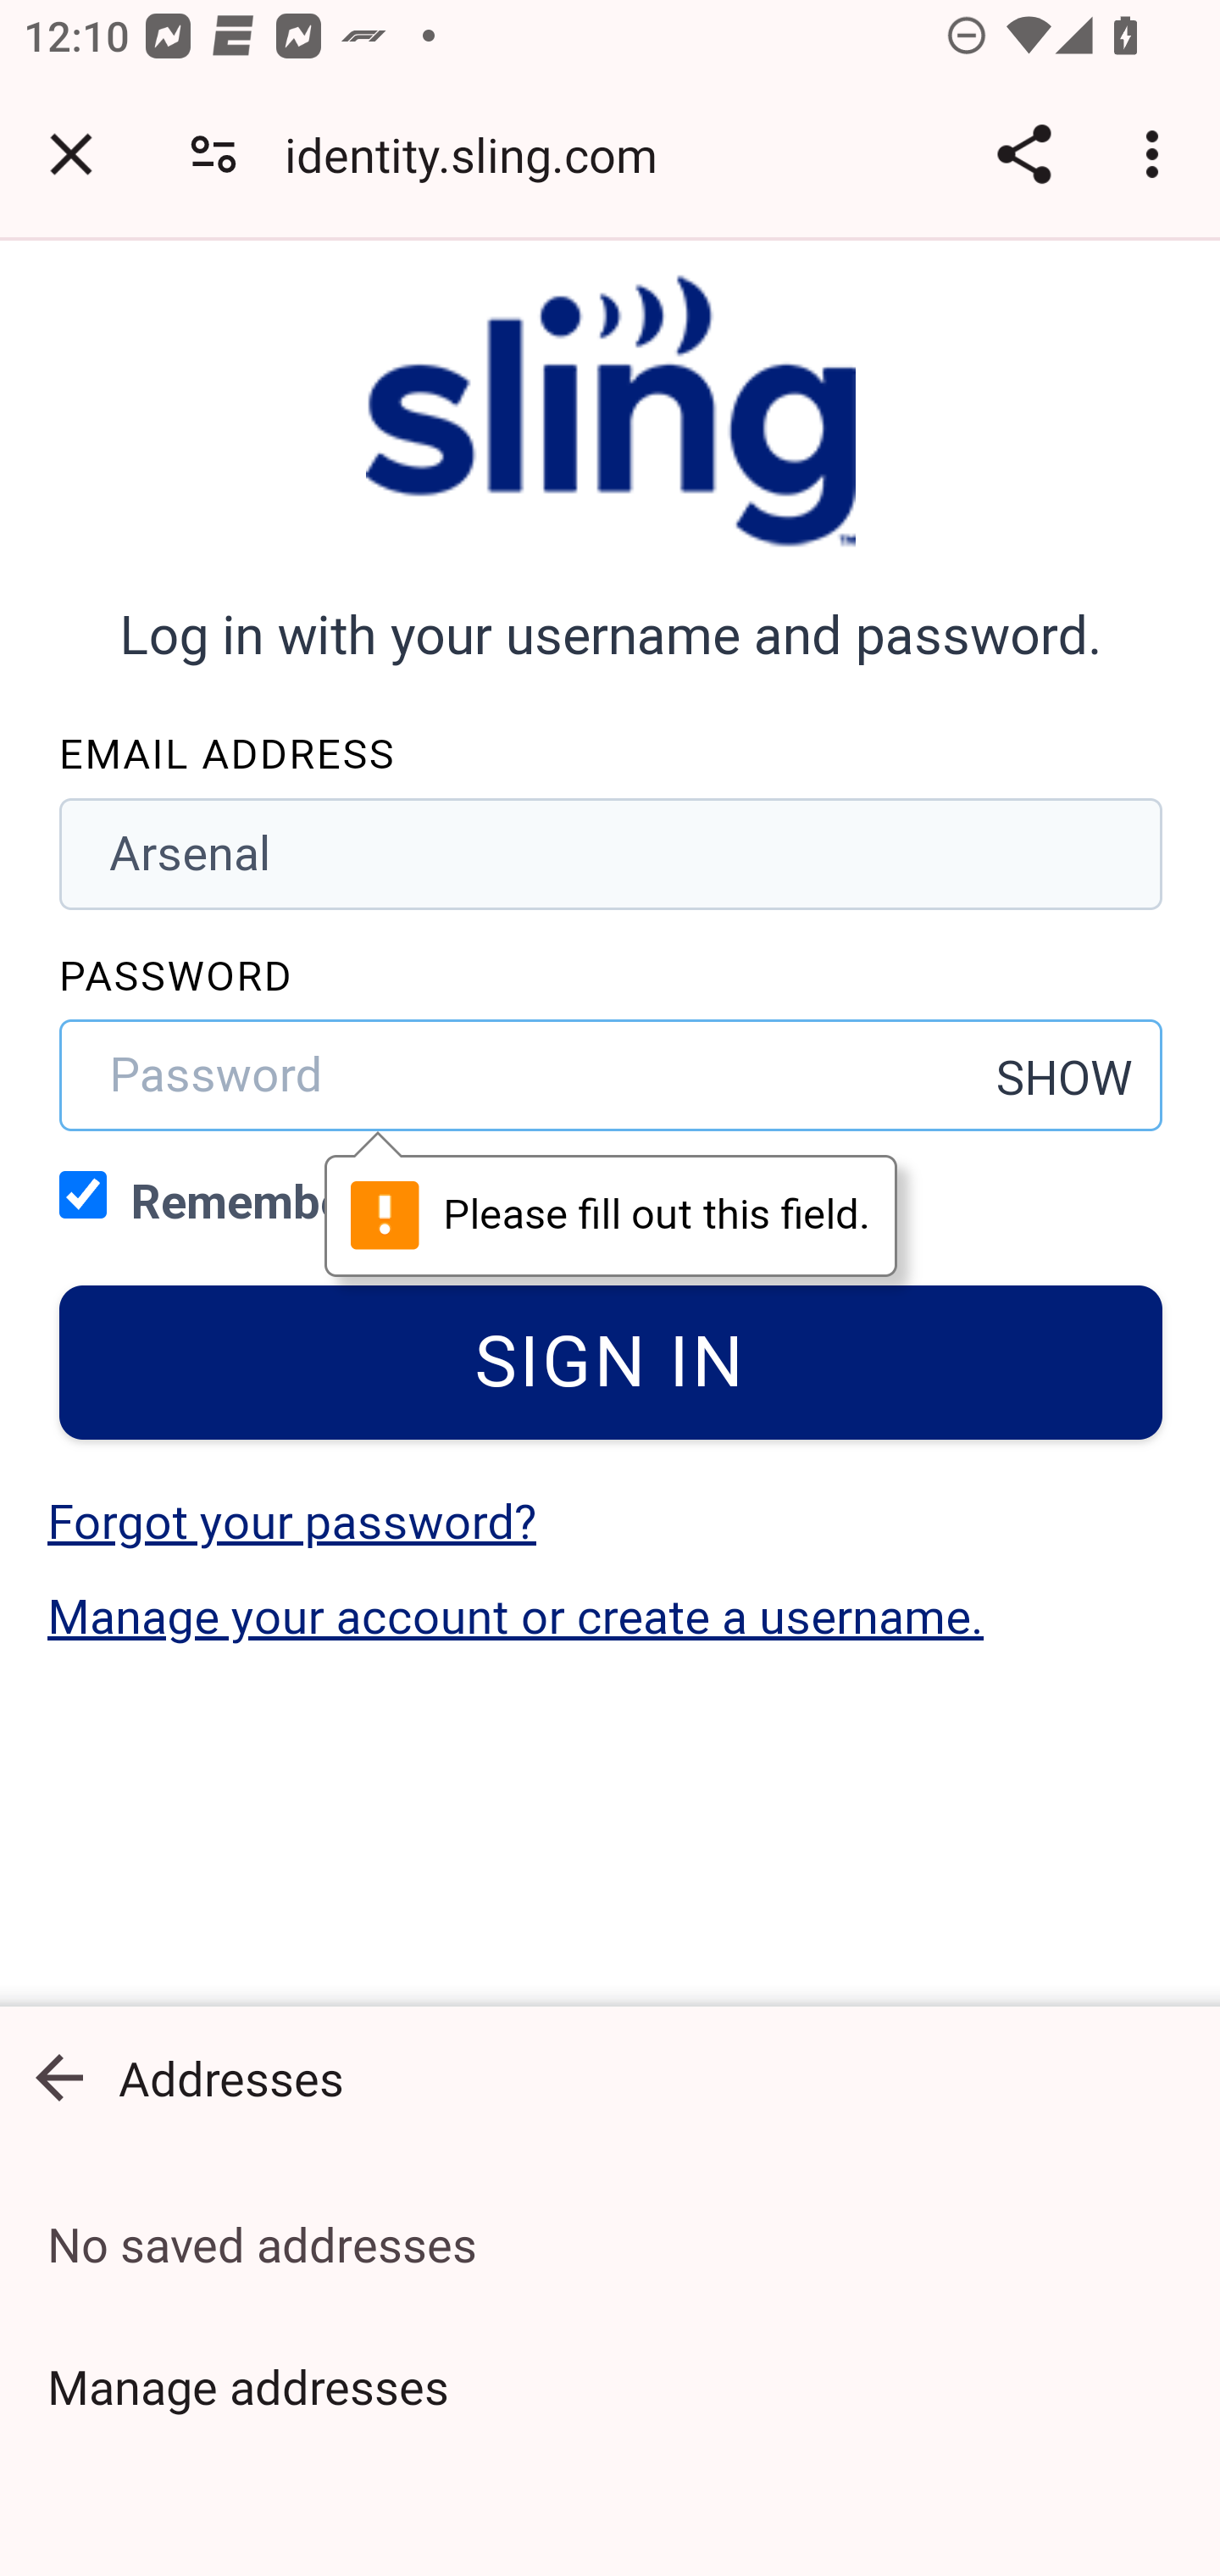 The width and height of the screenshot is (1220, 2576). I want to click on SIGN IN, so click(612, 1363).